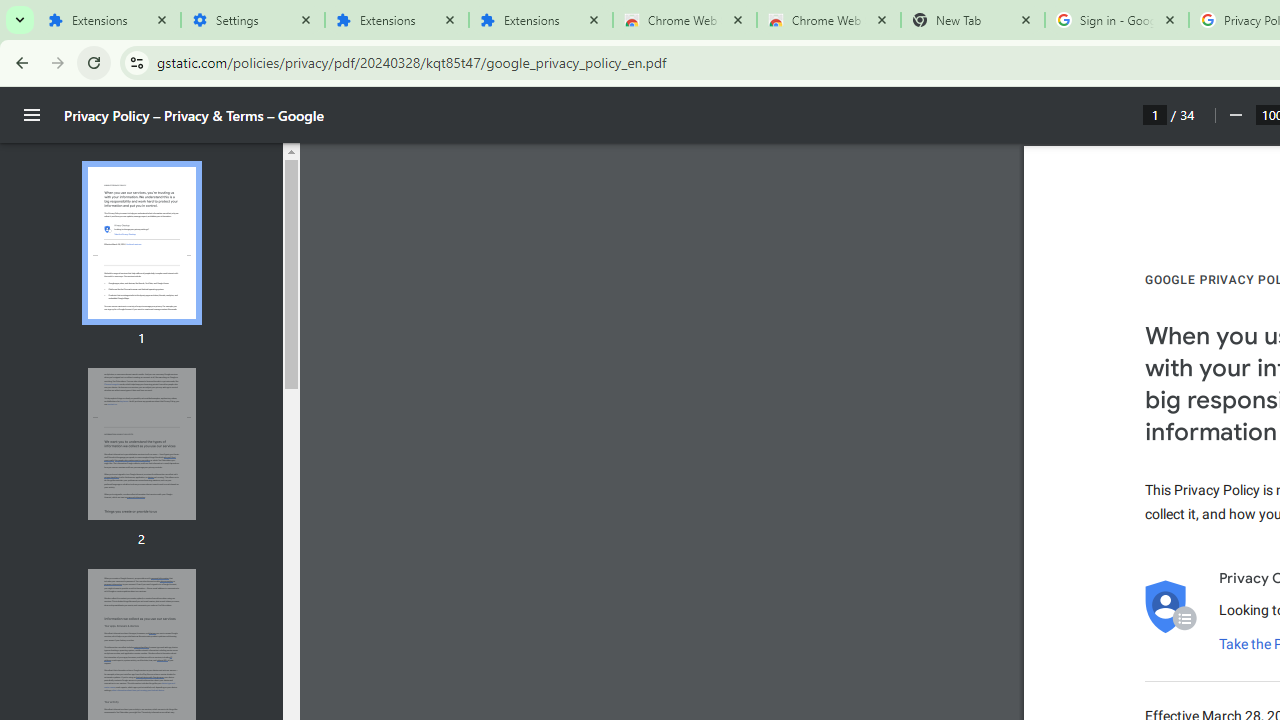 This screenshot has height=720, width=1280. Describe the element at coordinates (1155, 114) in the screenshot. I see `Page number` at that location.